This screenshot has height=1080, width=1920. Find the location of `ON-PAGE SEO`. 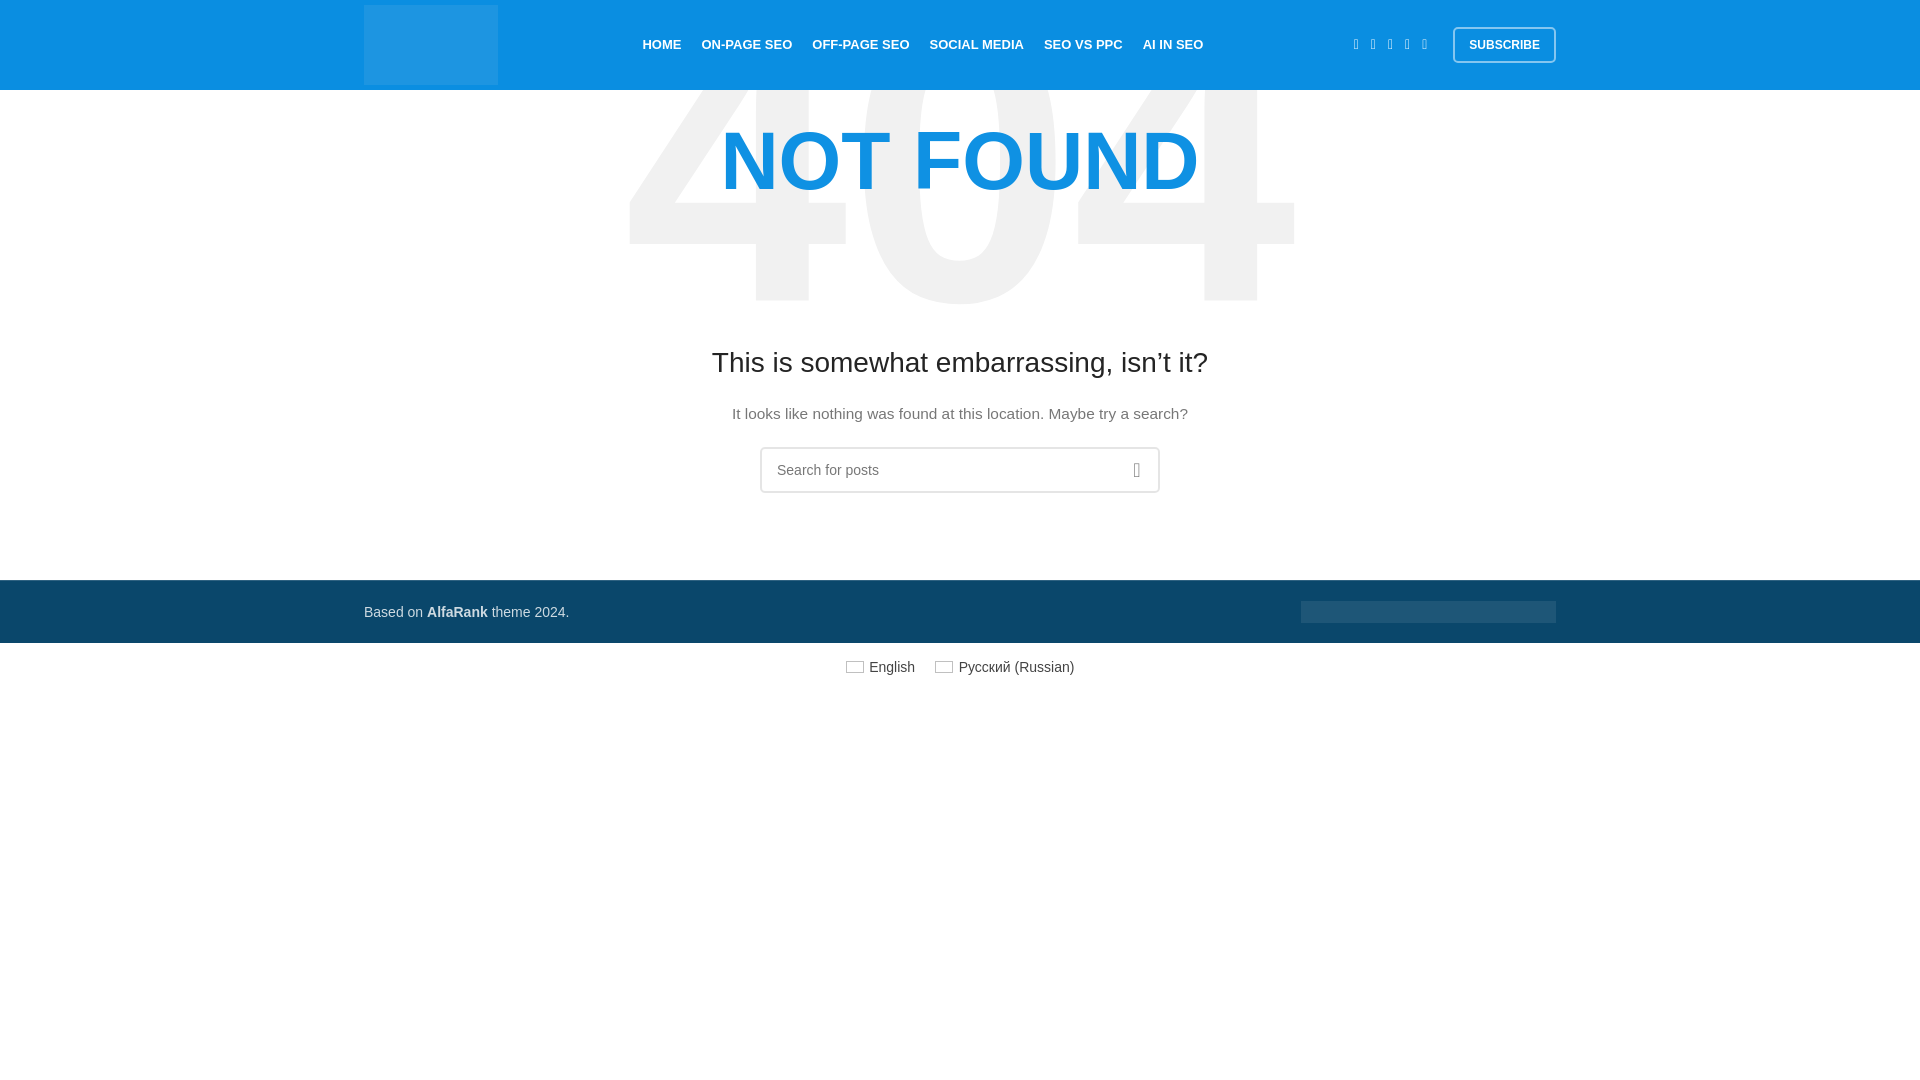

ON-PAGE SEO is located at coordinates (746, 44).